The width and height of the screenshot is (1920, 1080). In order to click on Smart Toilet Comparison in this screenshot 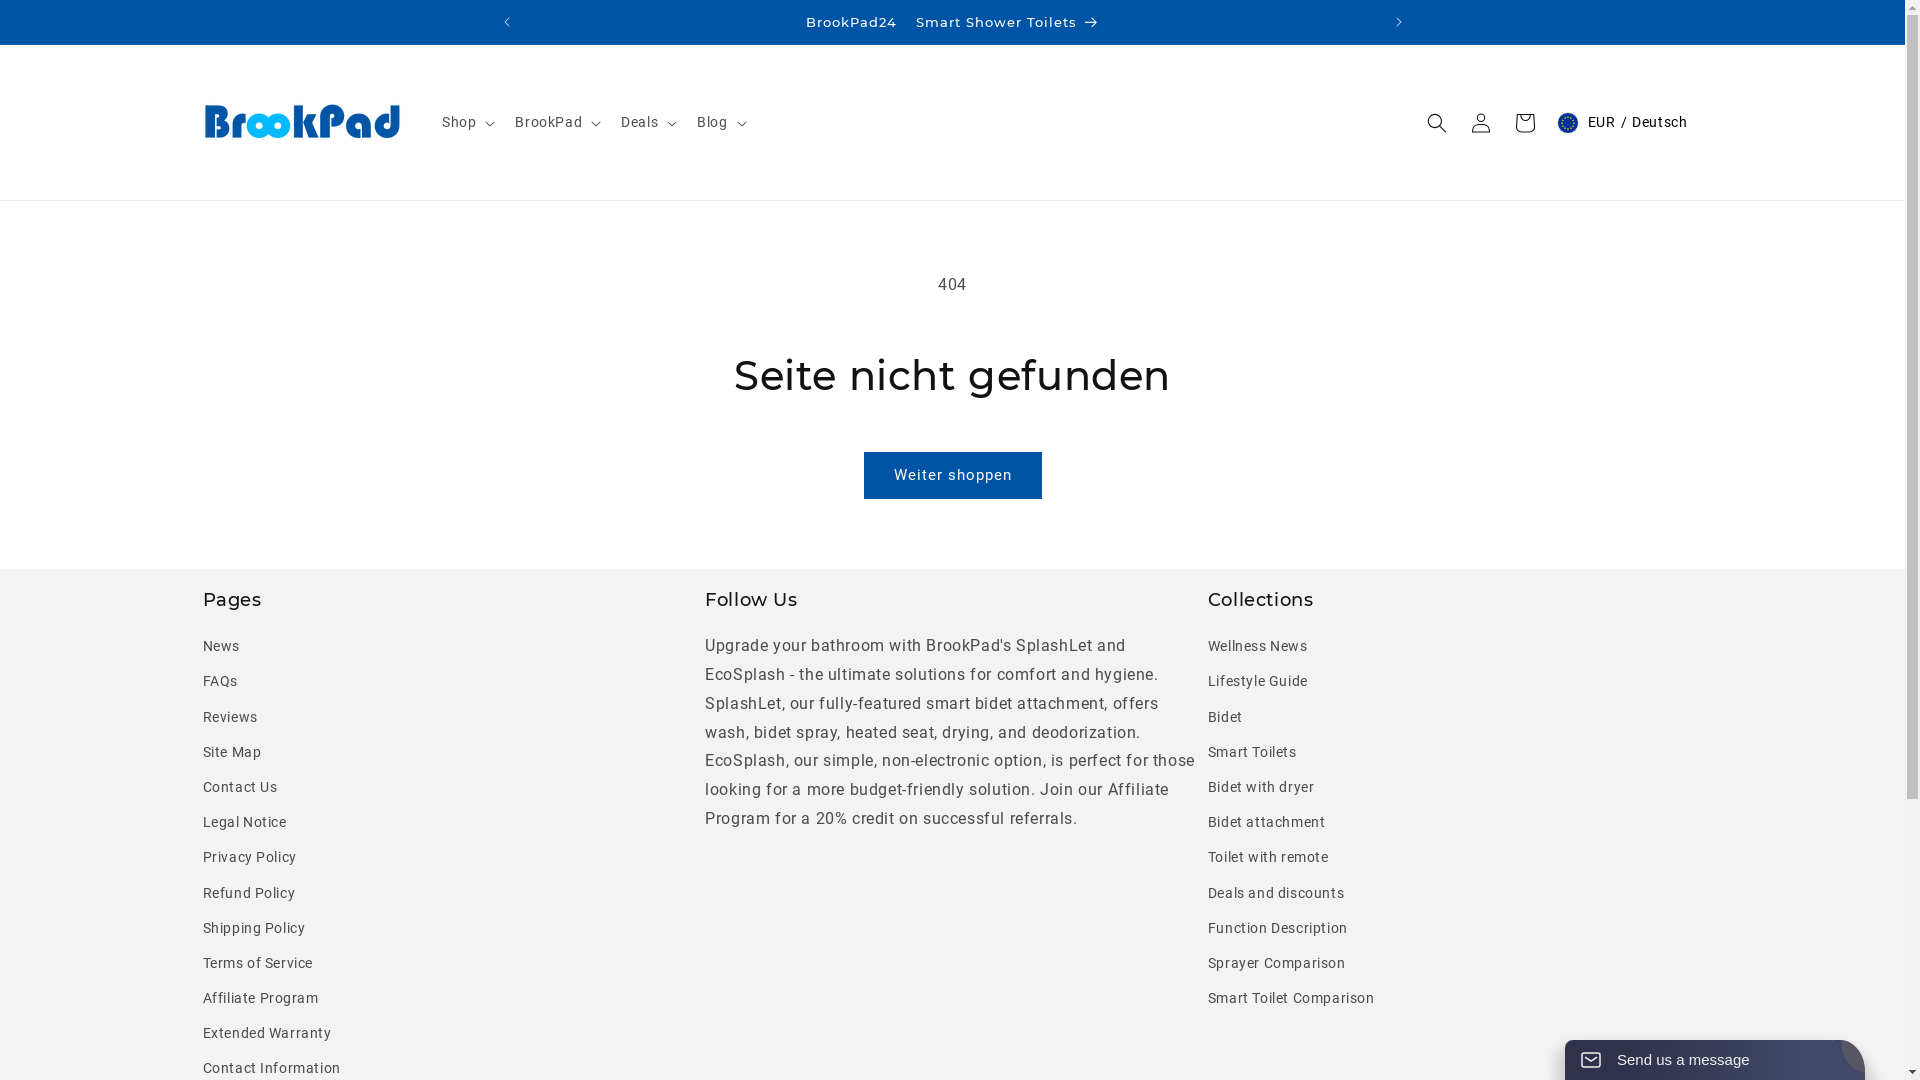, I will do `click(1292, 998)`.